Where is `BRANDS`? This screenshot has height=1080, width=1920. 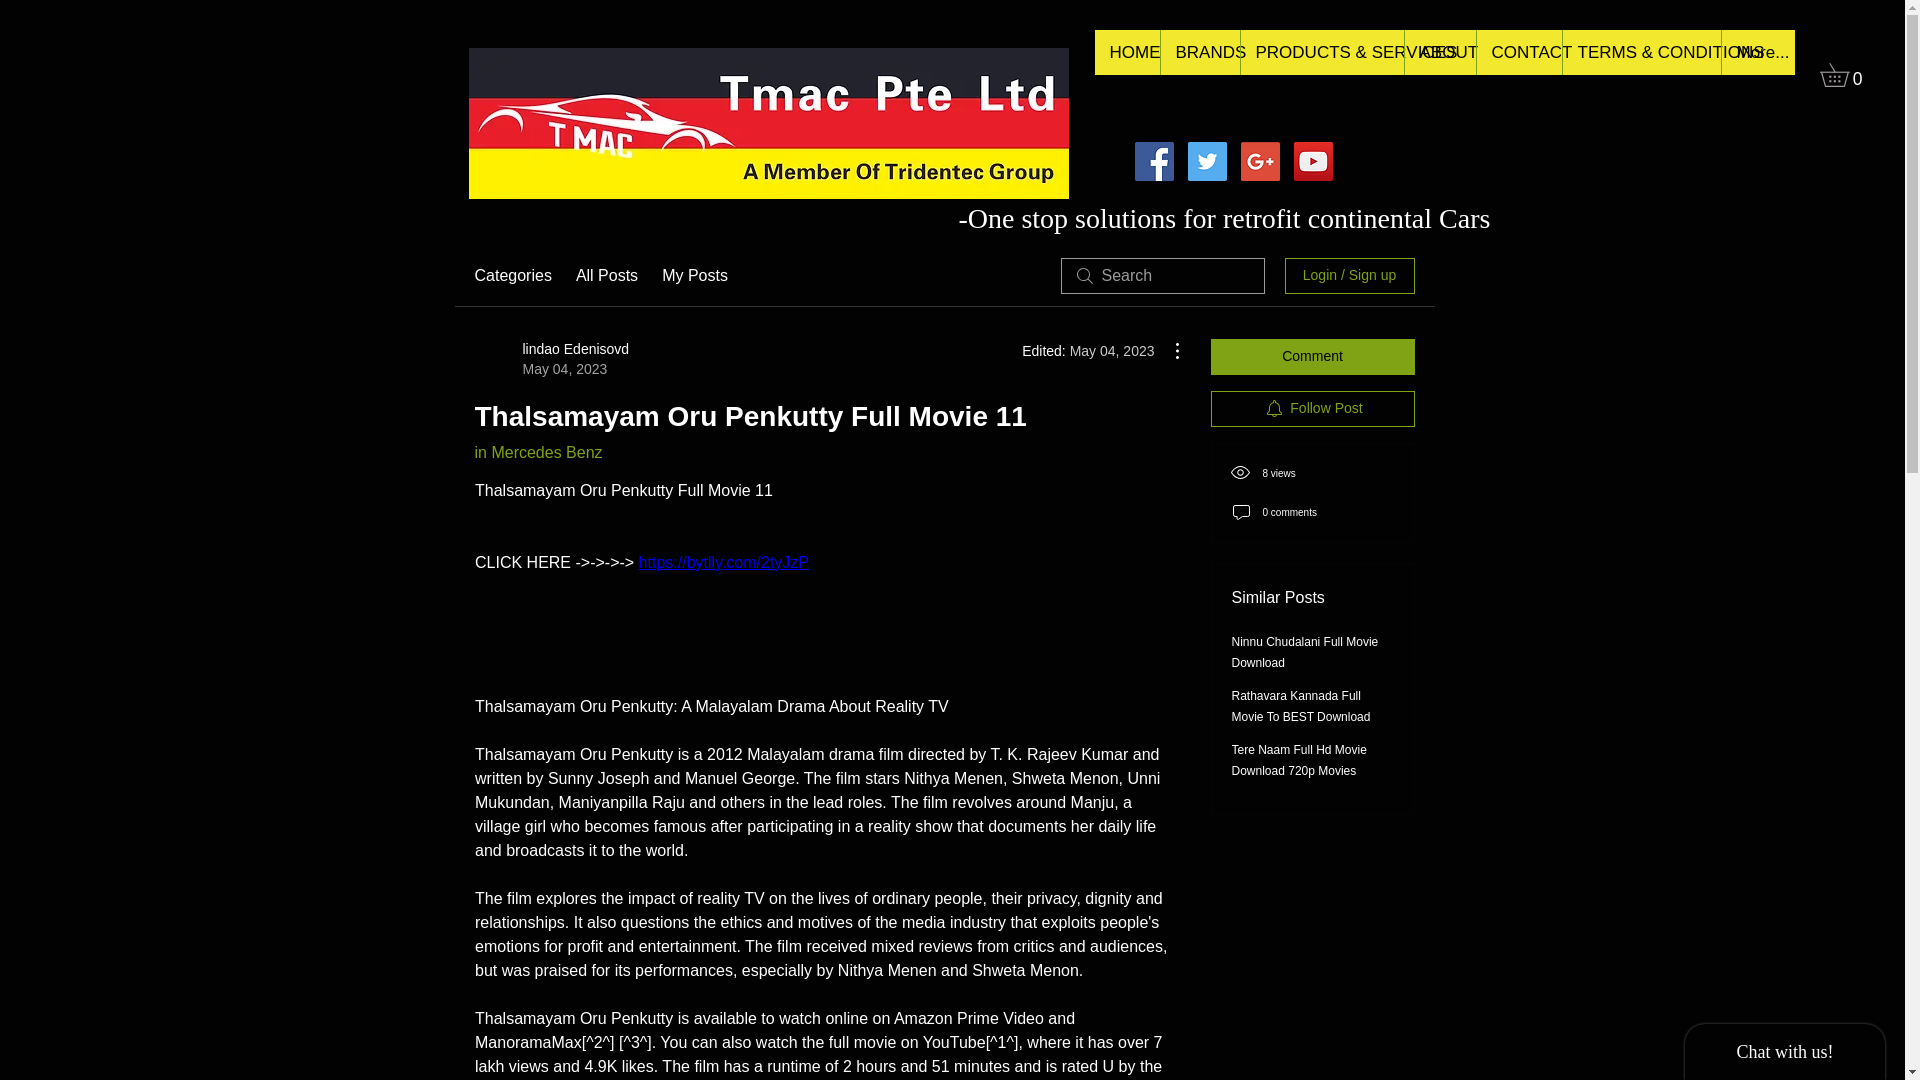 BRANDS is located at coordinates (1200, 52).